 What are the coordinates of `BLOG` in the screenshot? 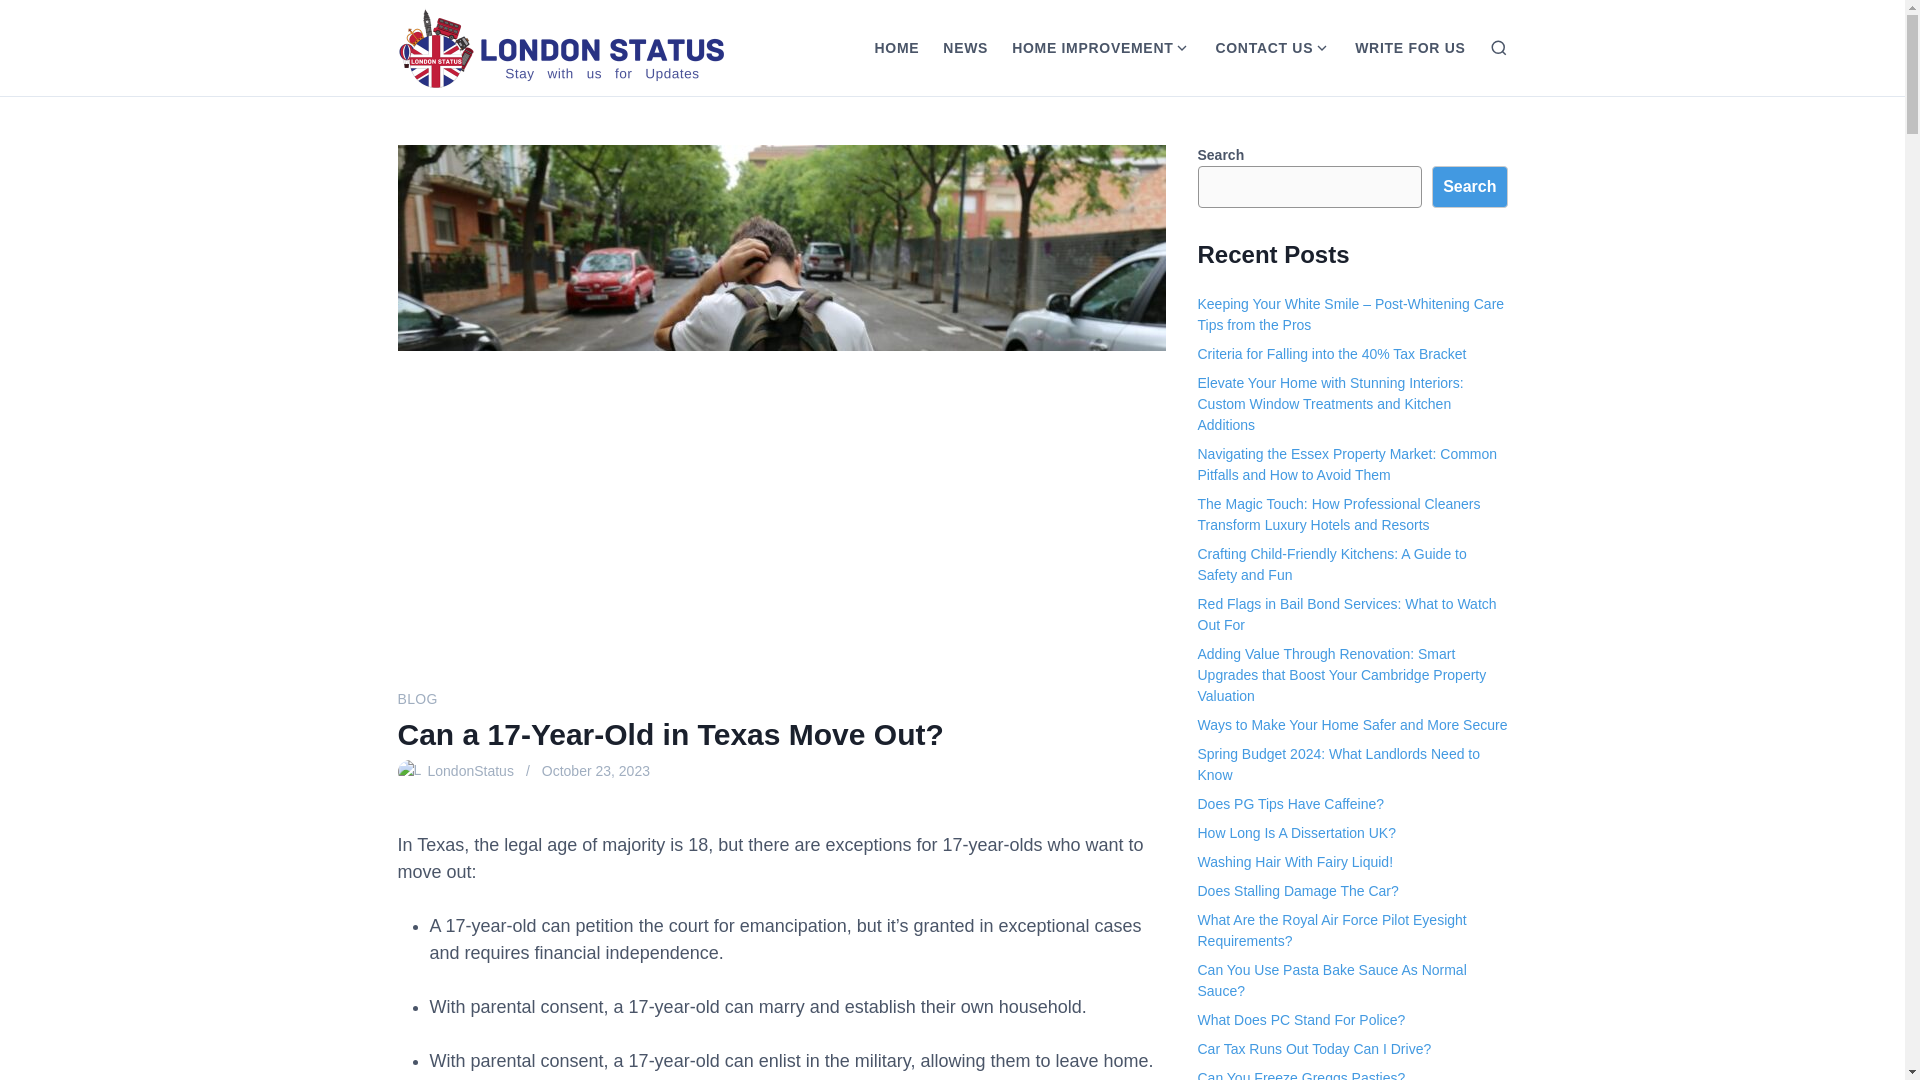 It's located at (417, 699).